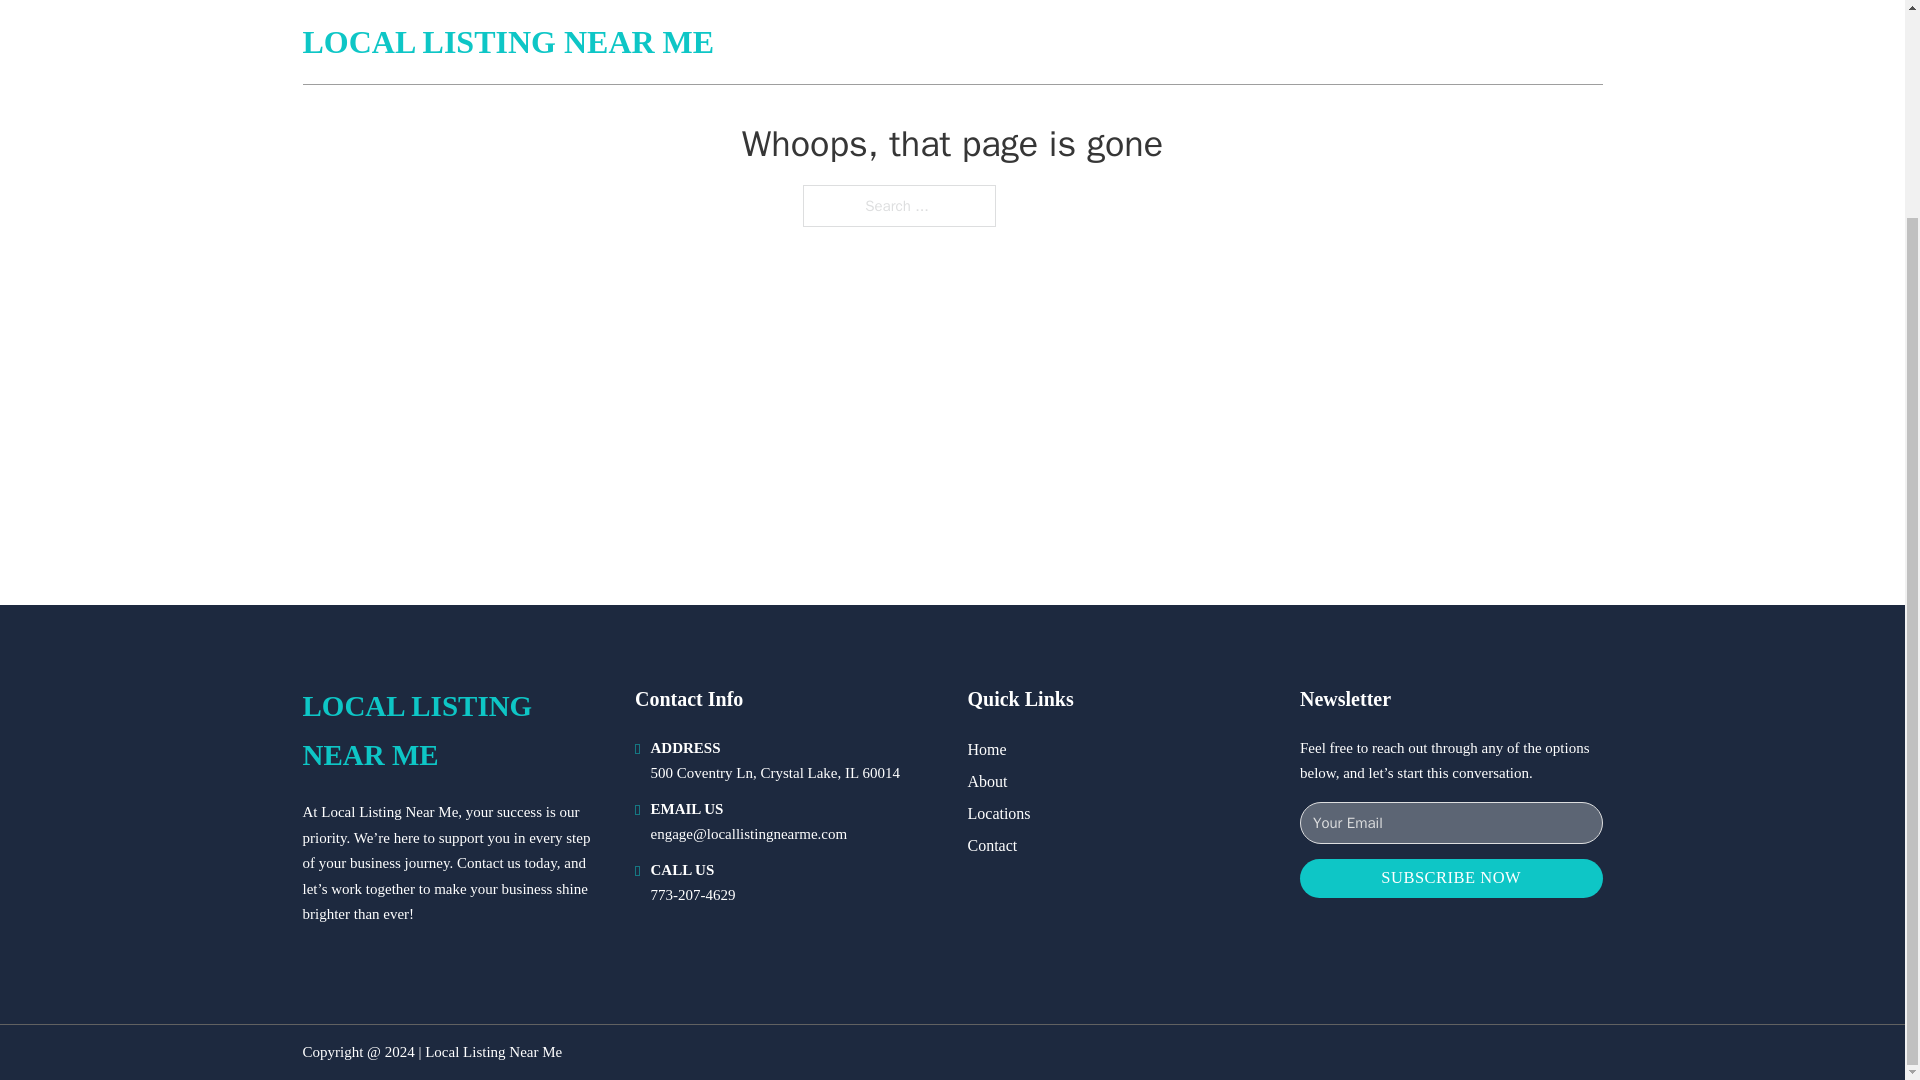 This screenshot has height=1080, width=1920. Describe the element at coordinates (992, 844) in the screenshot. I see `Contact` at that location.